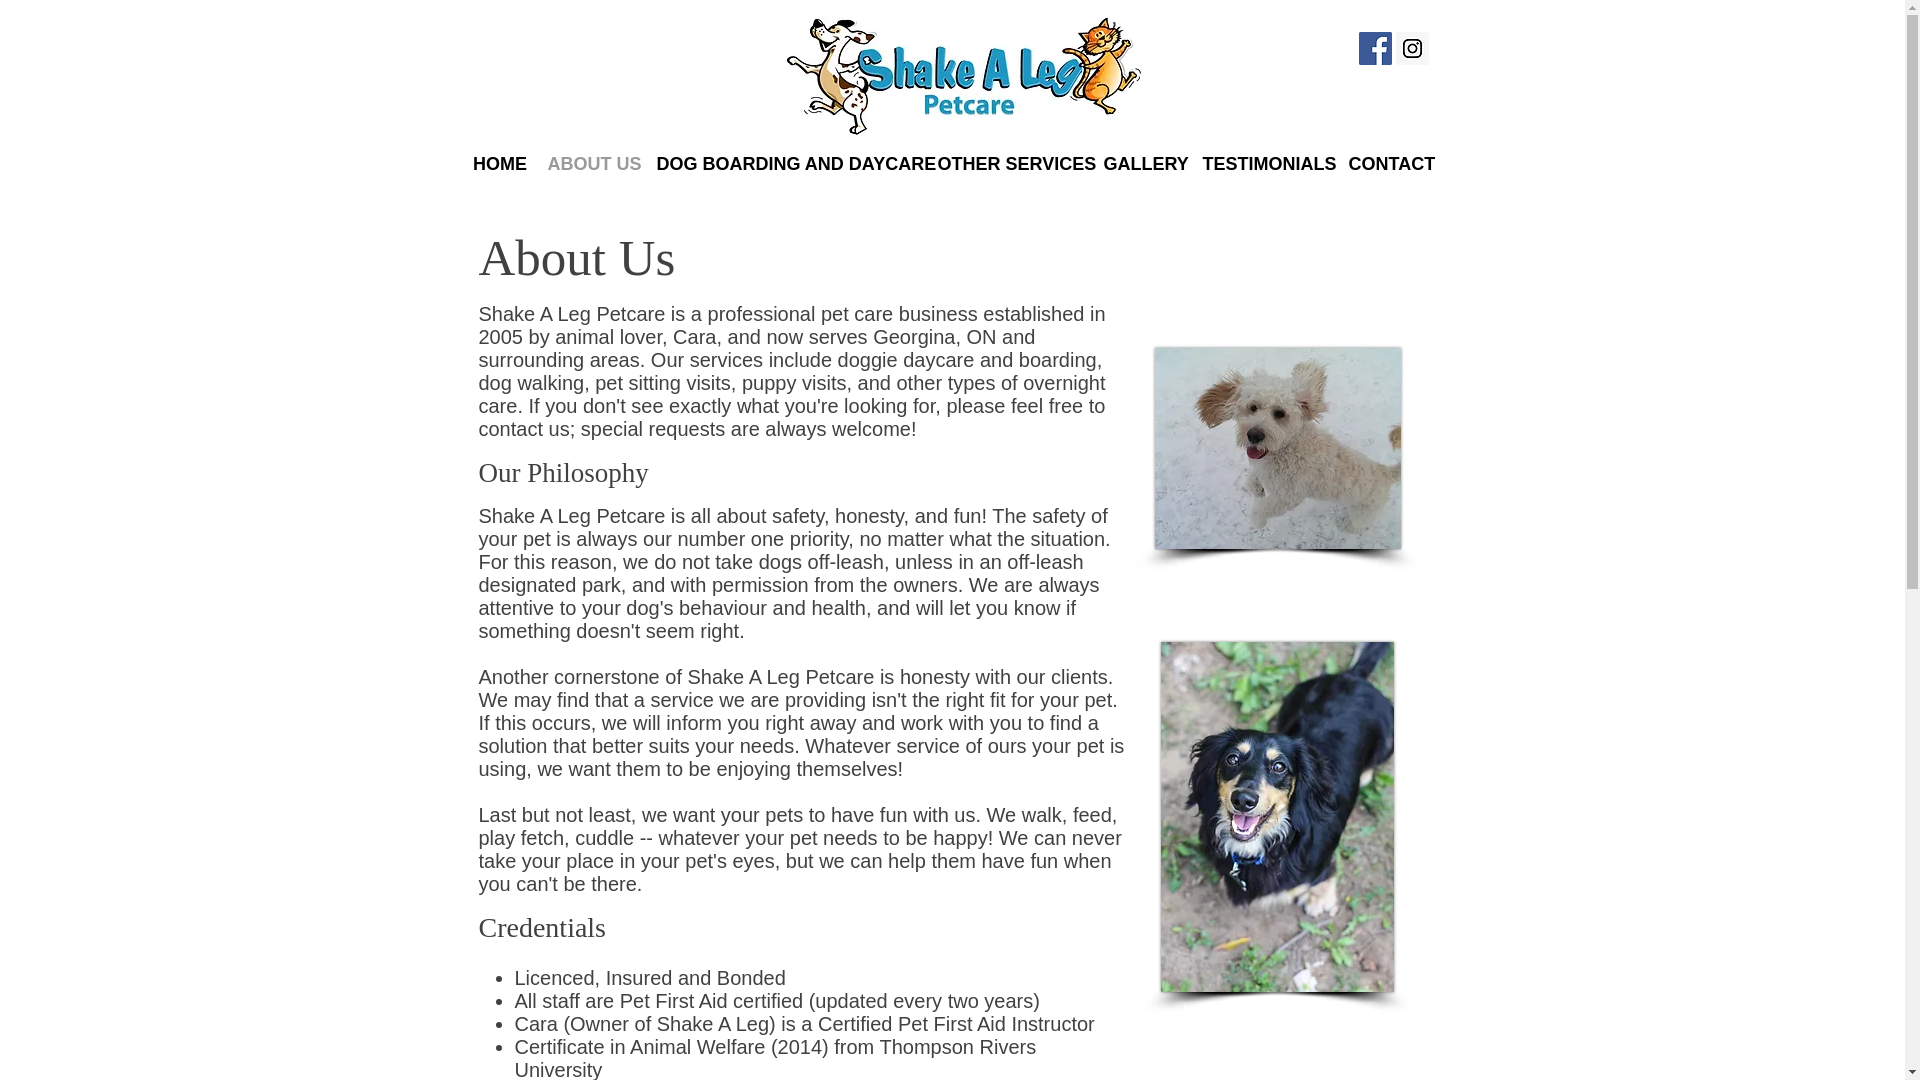  What do you see at coordinates (1265, 164) in the screenshot?
I see `TESTIMONIALS` at bounding box center [1265, 164].